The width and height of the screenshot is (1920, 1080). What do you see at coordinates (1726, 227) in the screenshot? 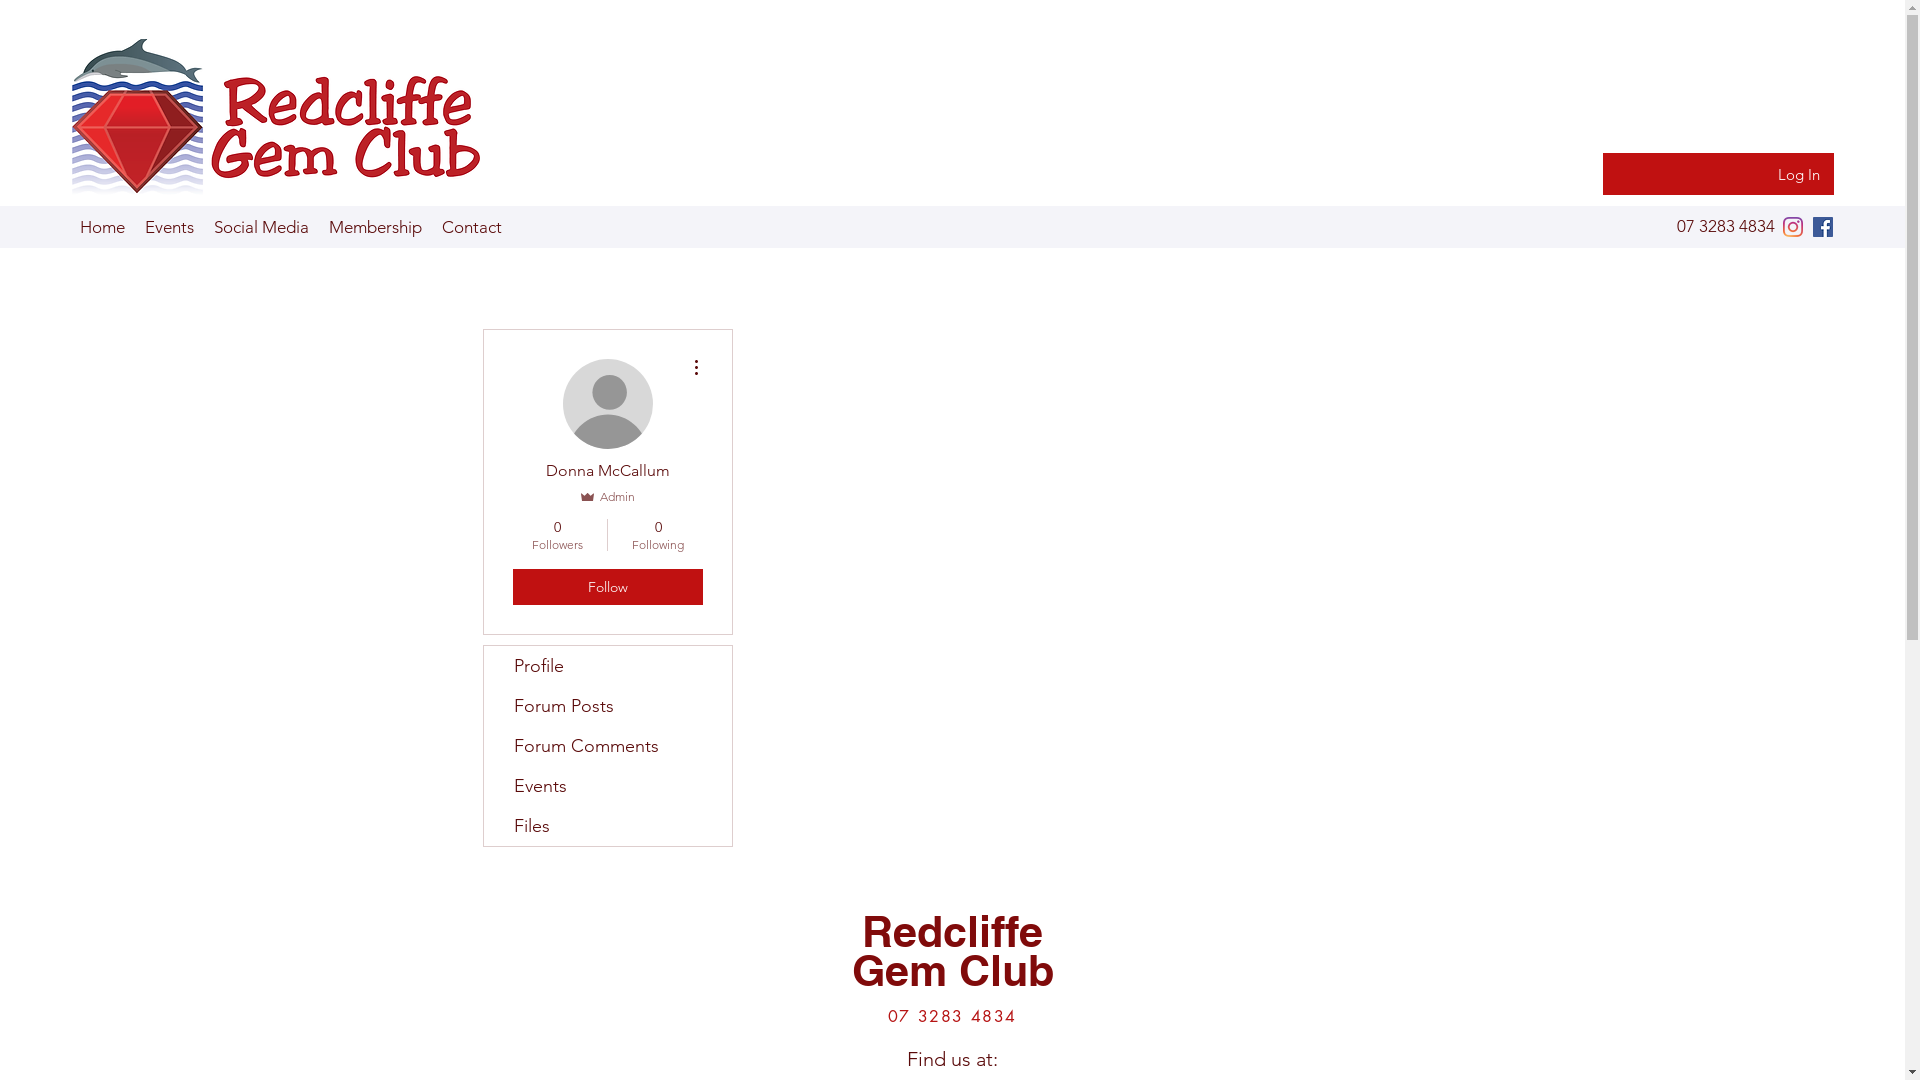
I see `07 3283 4834` at bounding box center [1726, 227].